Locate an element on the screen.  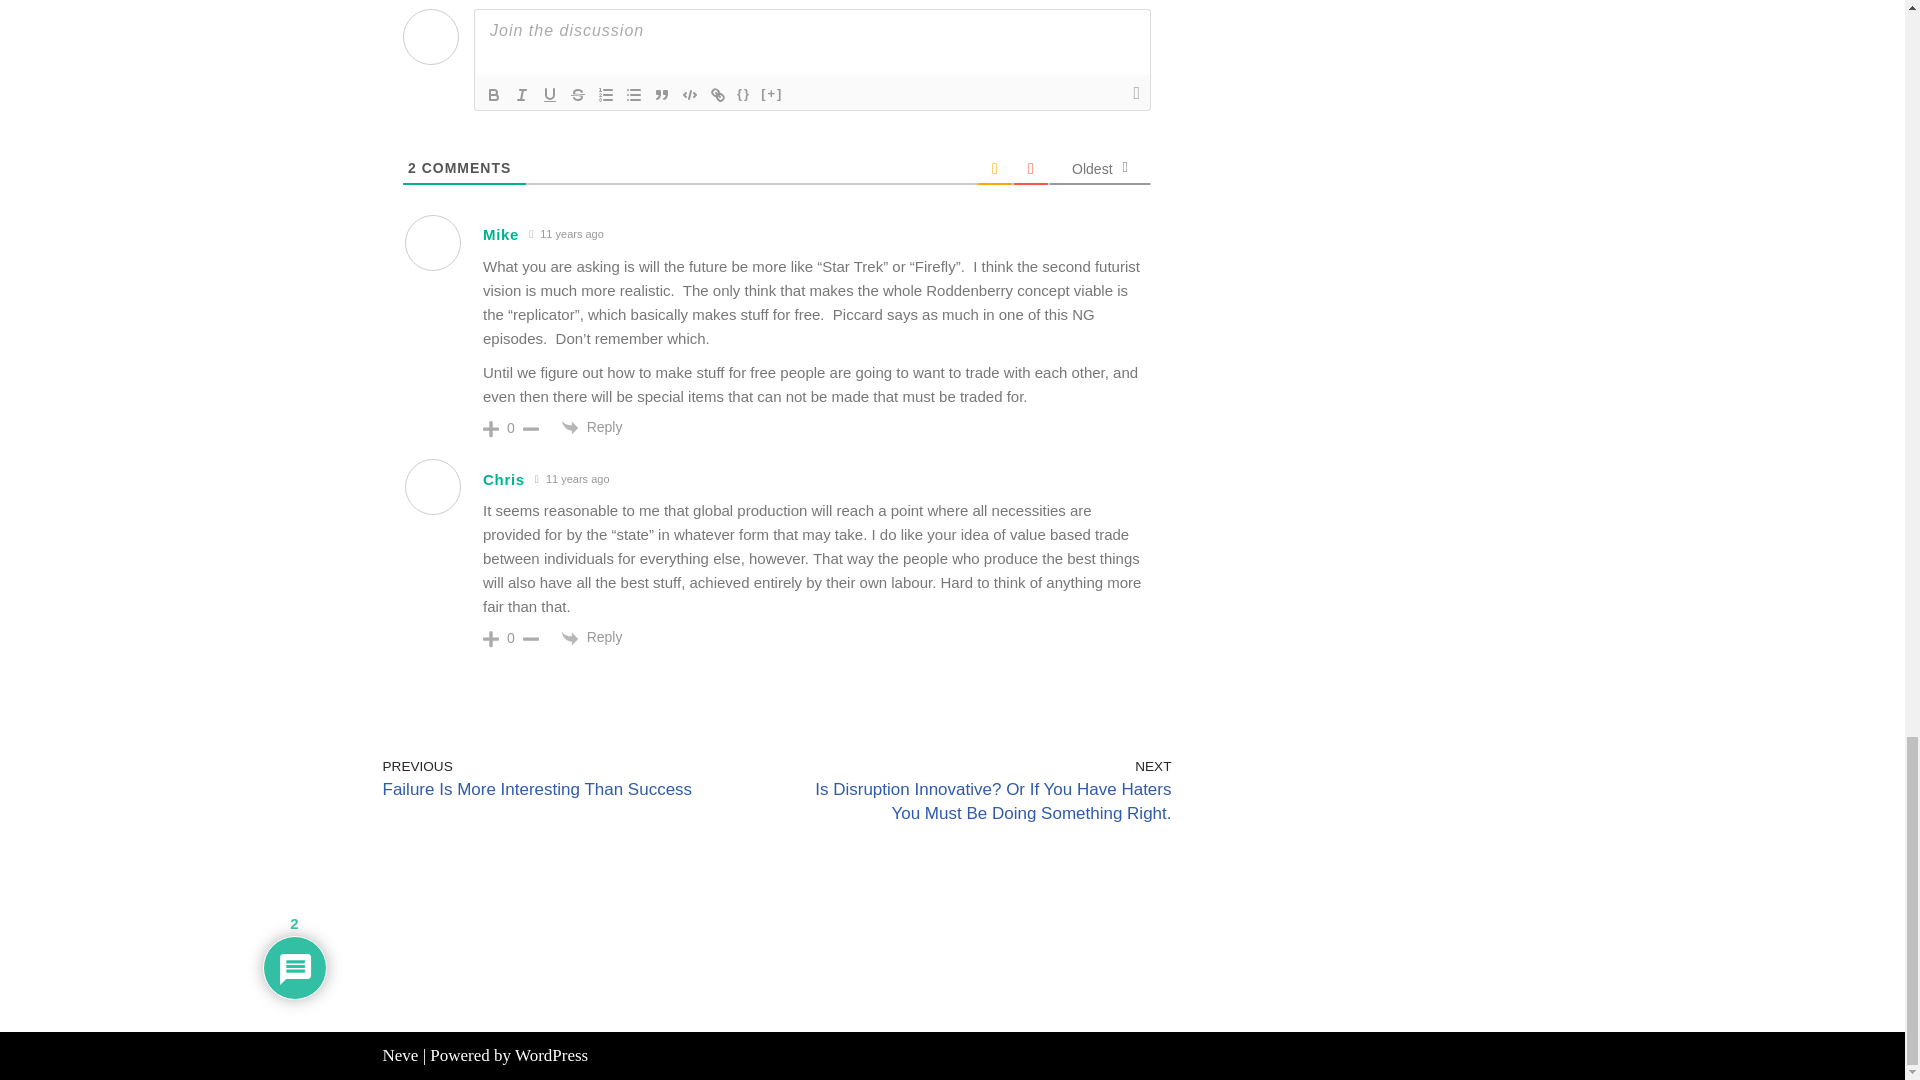
Unordered List is located at coordinates (634, 94).